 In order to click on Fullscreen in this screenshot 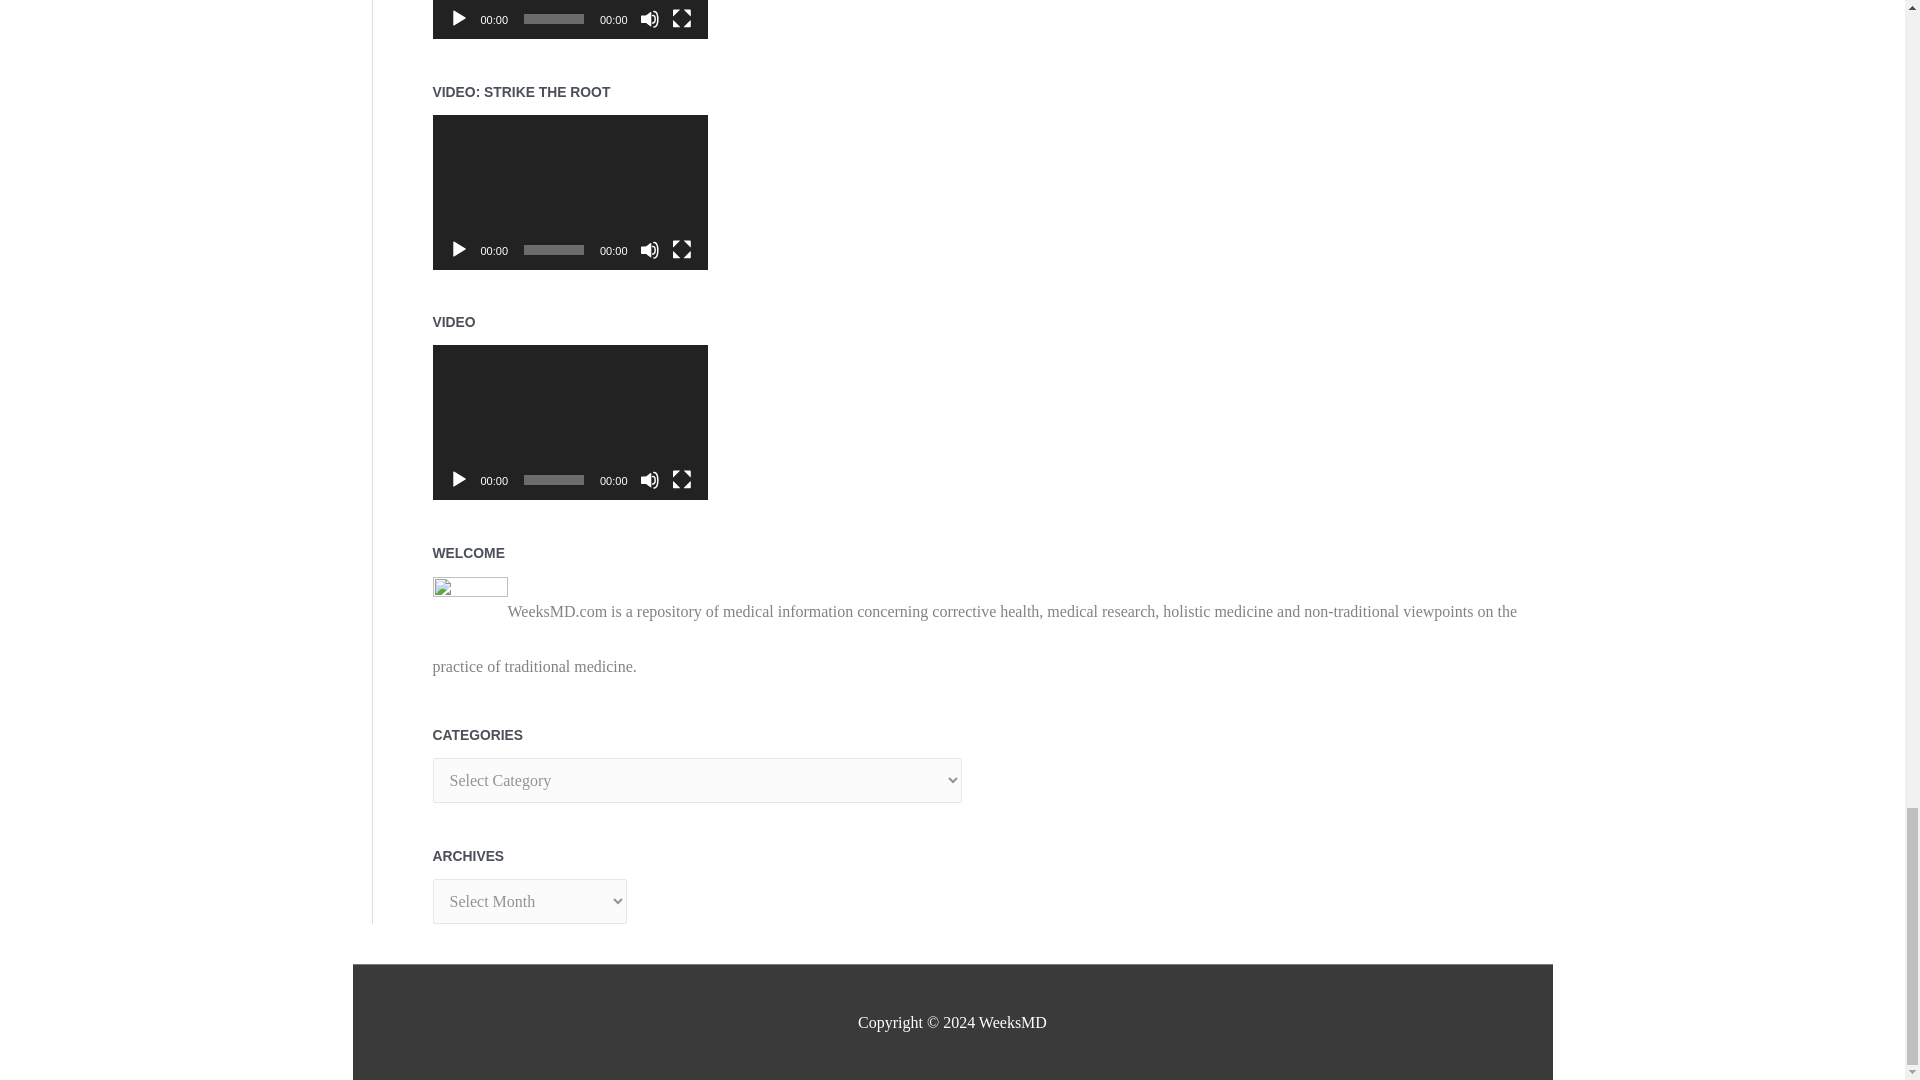, I will do `click(682, 250)`.